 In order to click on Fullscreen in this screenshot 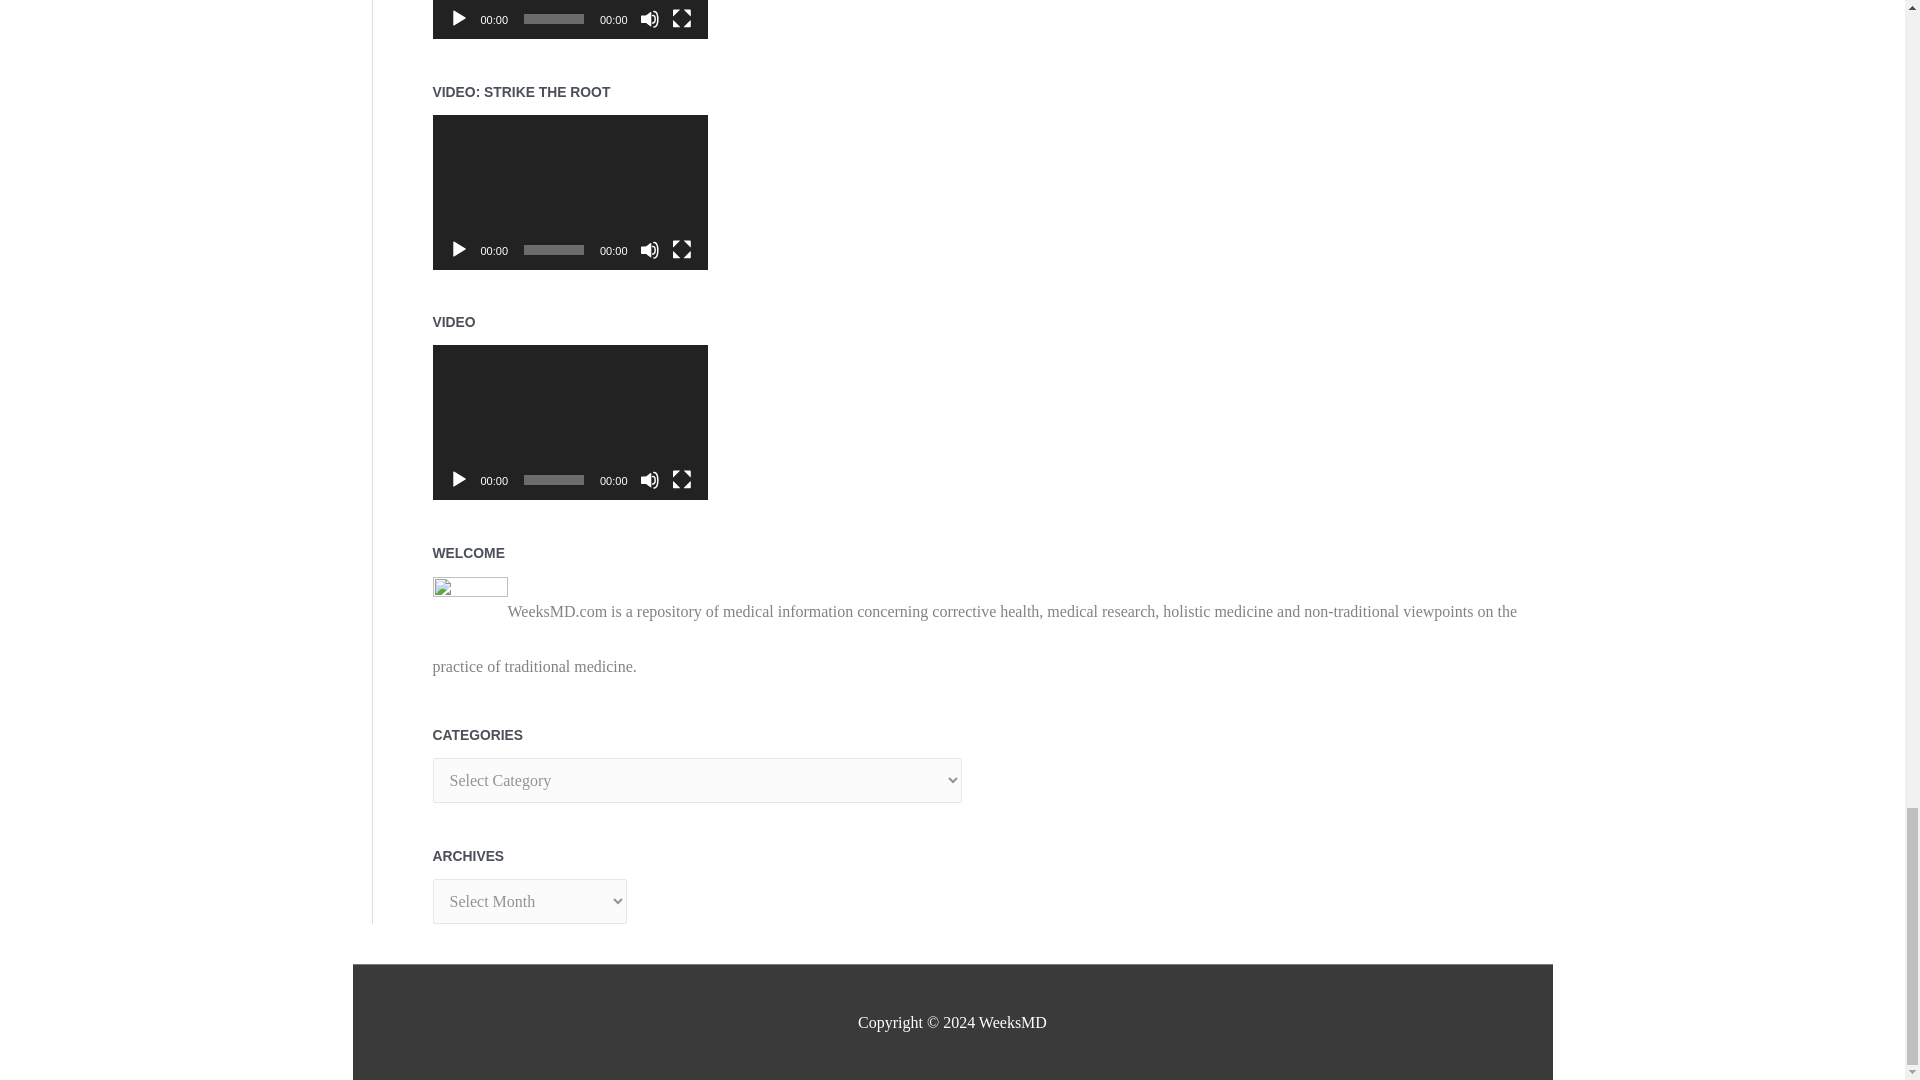, I will do `click(682, 250)`.